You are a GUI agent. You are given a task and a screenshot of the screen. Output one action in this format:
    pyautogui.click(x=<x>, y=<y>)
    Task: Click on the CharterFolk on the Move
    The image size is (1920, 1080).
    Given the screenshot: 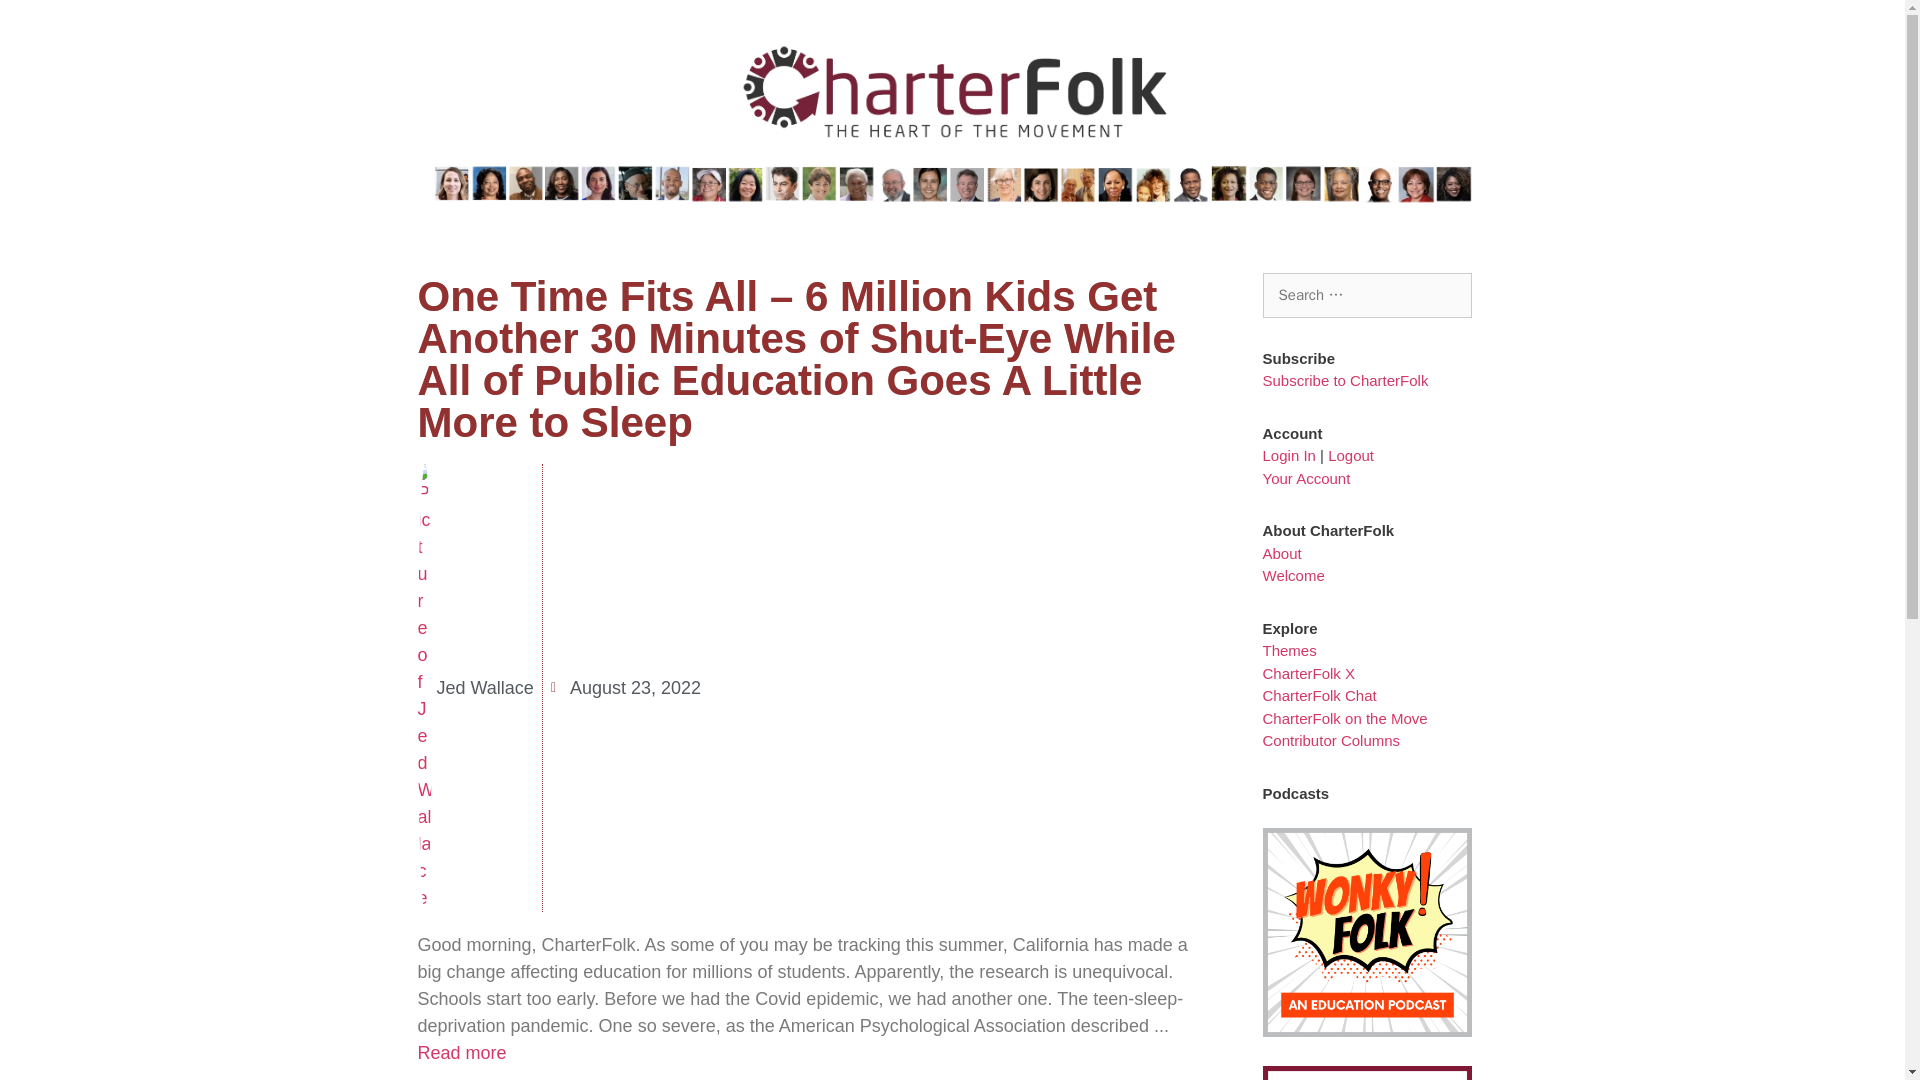 What is the action you would take?
    pyautogui.click(x=1346, y=718)
    